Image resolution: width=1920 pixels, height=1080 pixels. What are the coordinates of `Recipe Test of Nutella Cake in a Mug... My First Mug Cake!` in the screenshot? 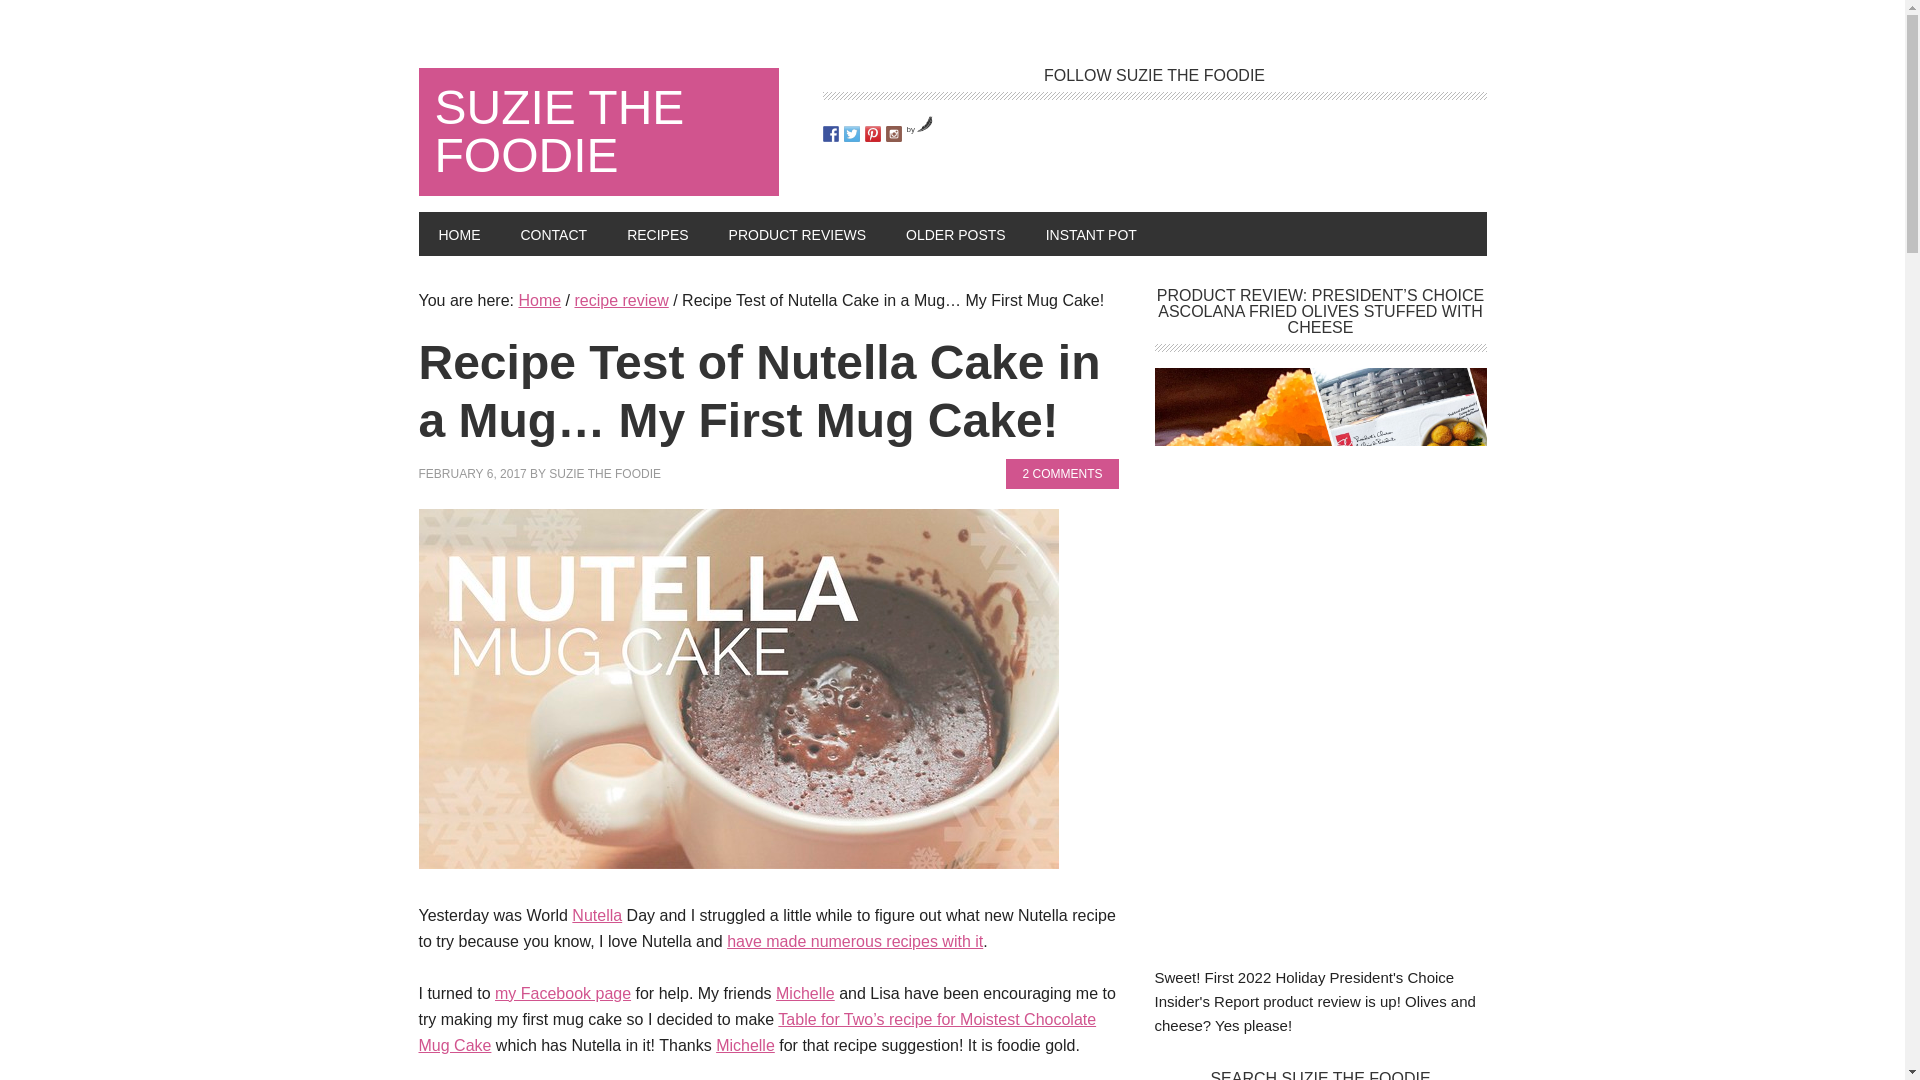 It's located at (738, 863).